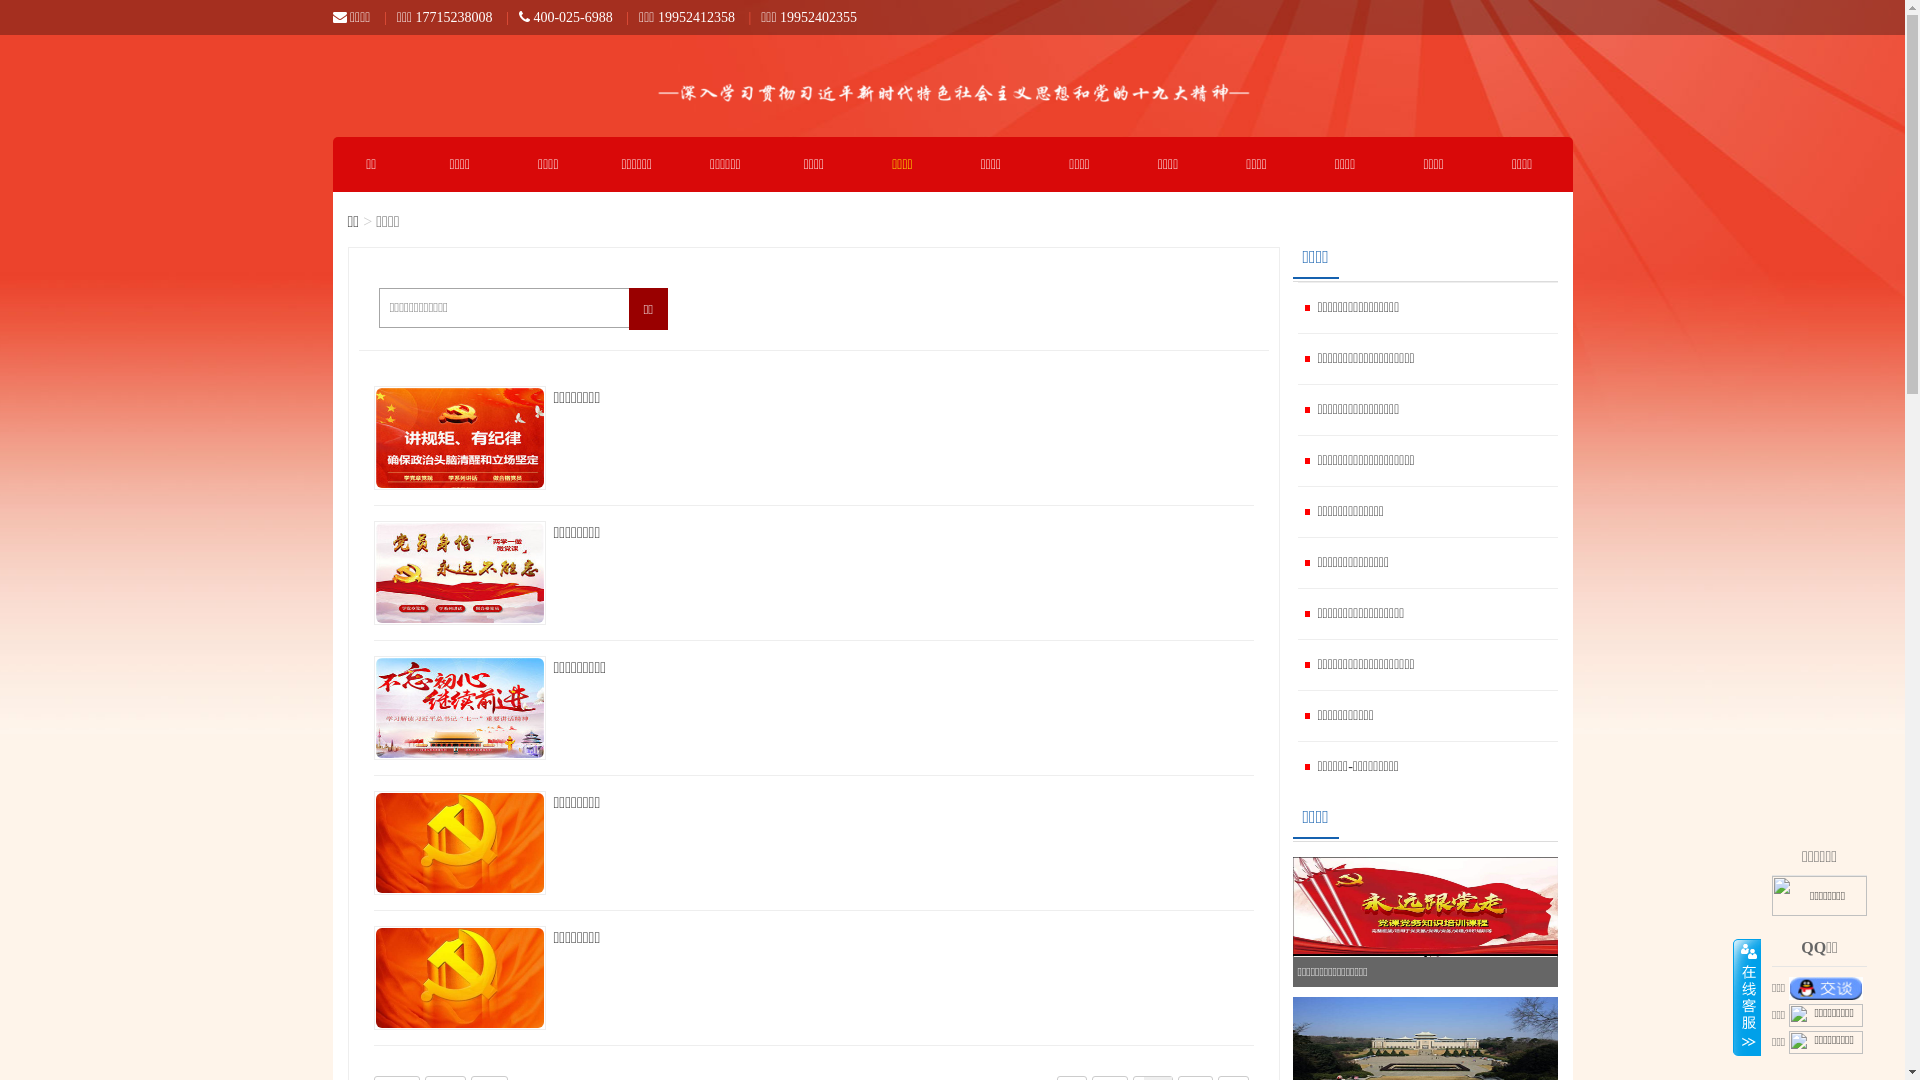 This screenshot has height=1080, width=1920. Describe the element at coordinates (566, 18) in the screenshot. I see `400-025-6988` at that location.